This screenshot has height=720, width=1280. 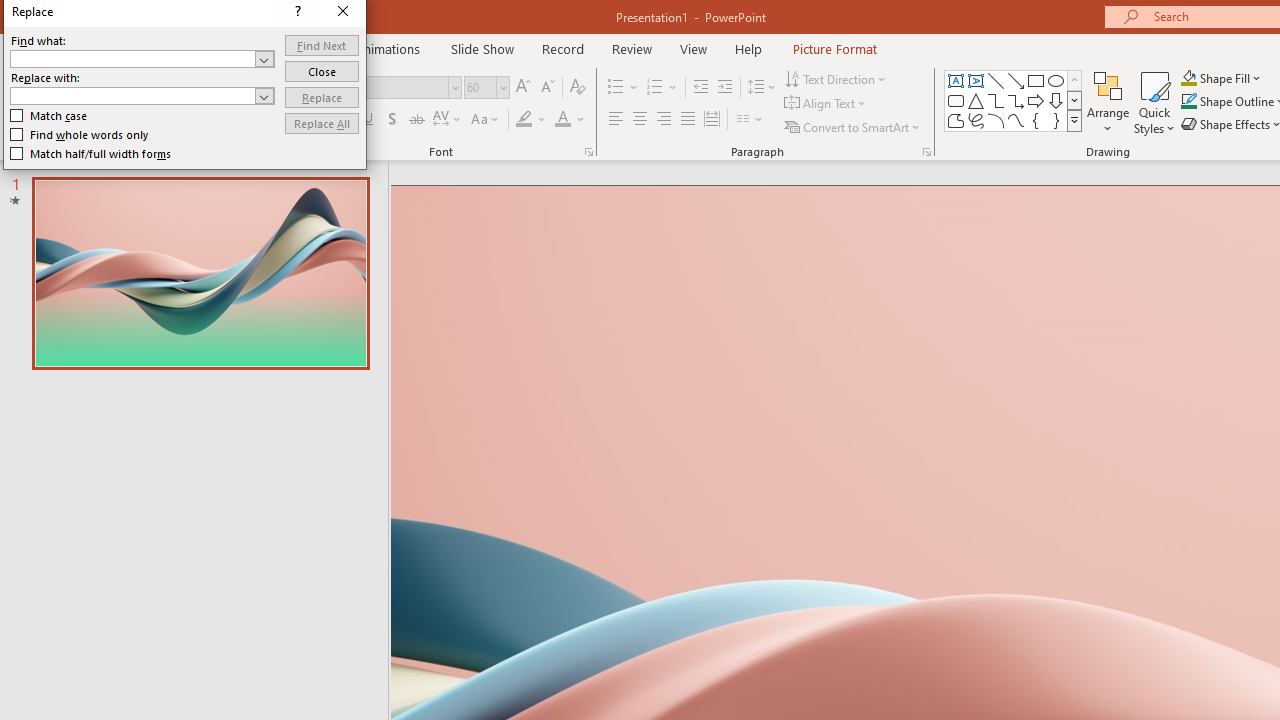 What do you see at coordinates (468, 138) in the screenshot?
I see `Context help` at bounding box center [468, 138].